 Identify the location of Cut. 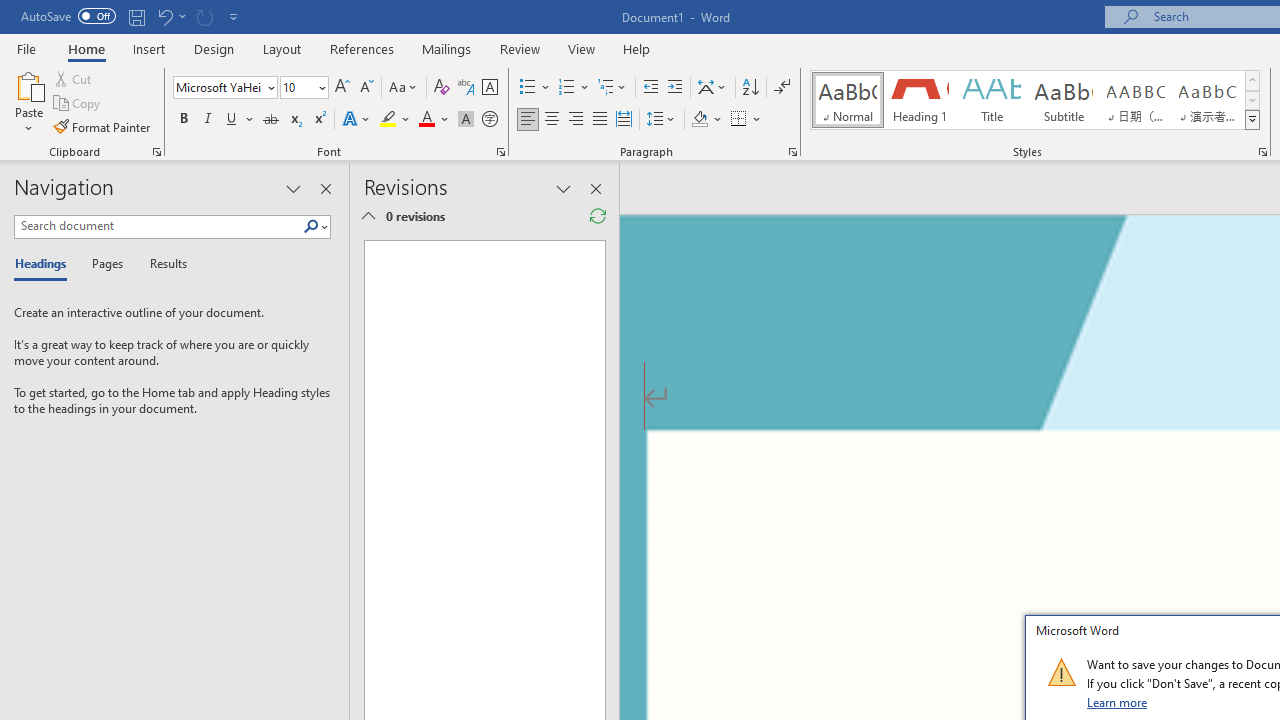
(74, 78).